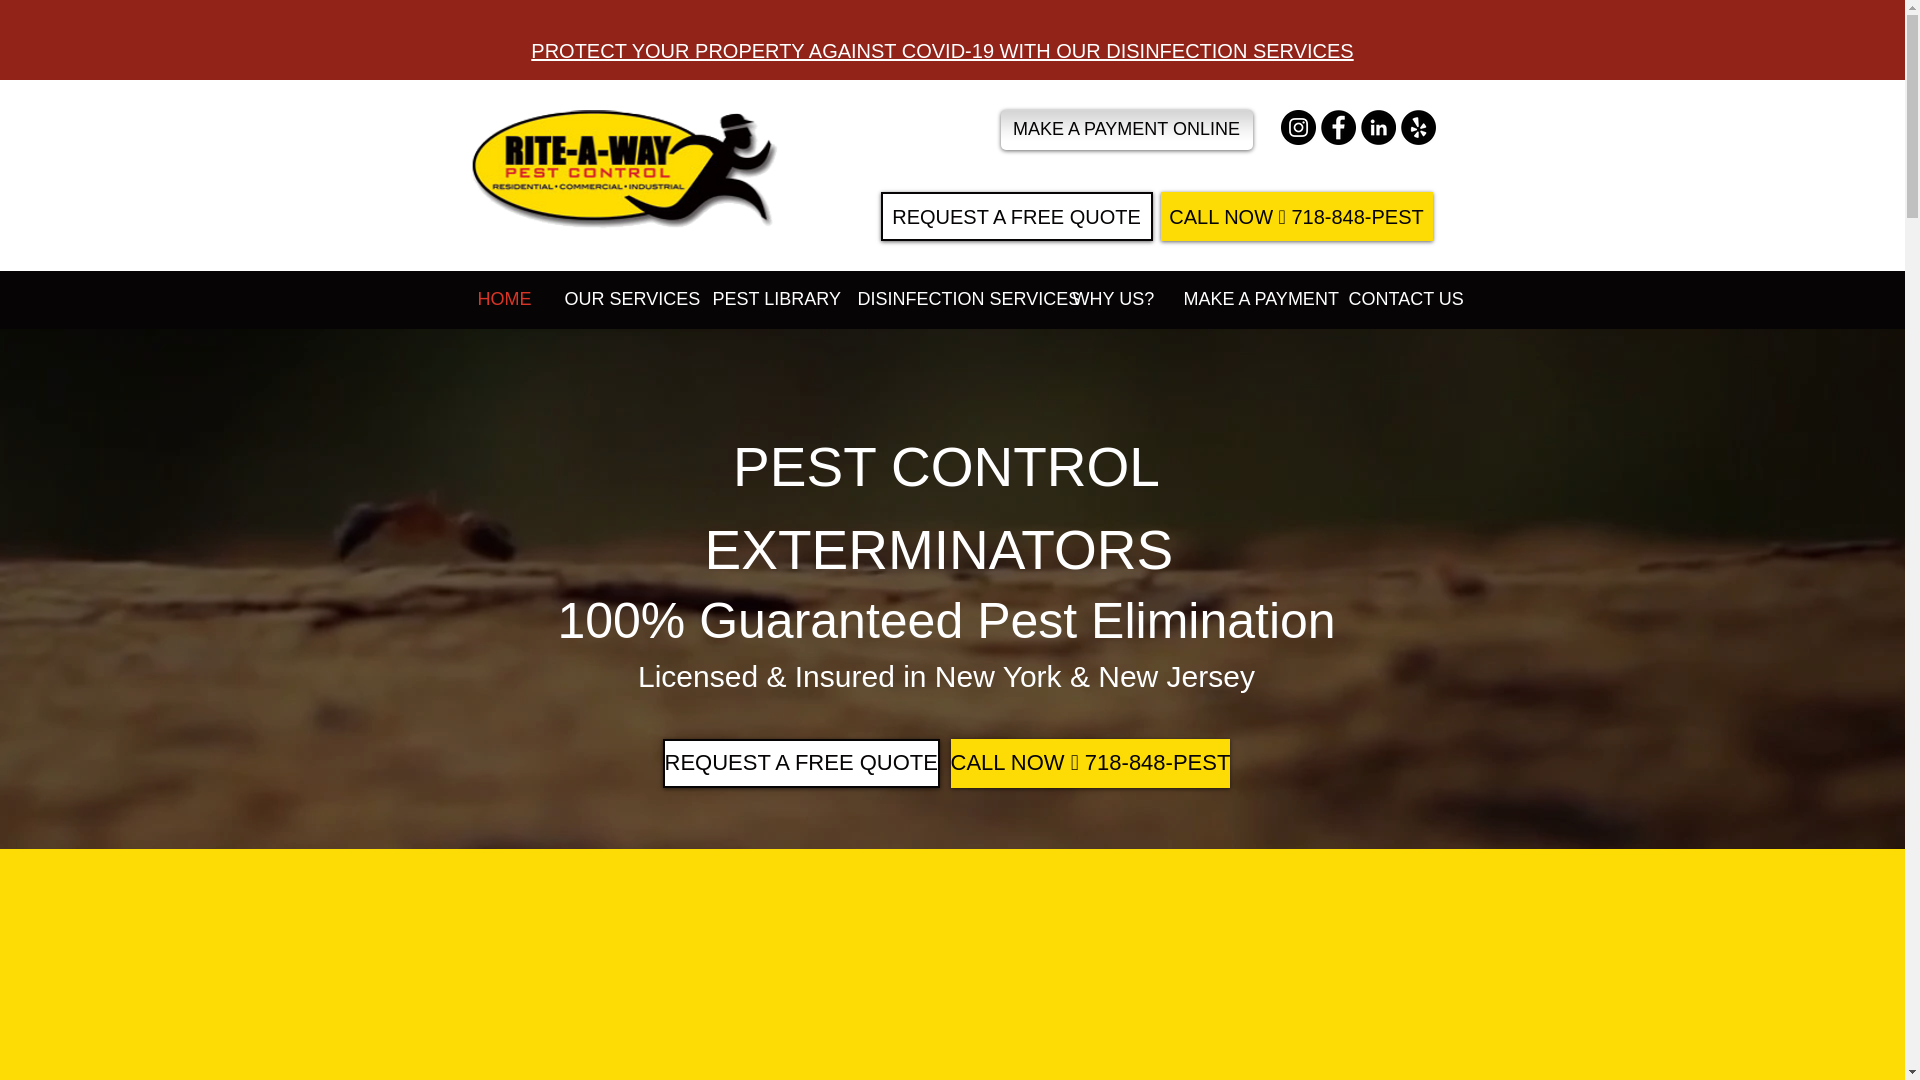 Image resolution: width=1920 pixels, height=1080 pixels. I want to click on MAKE A PAYMENT, so click(1250, 298).